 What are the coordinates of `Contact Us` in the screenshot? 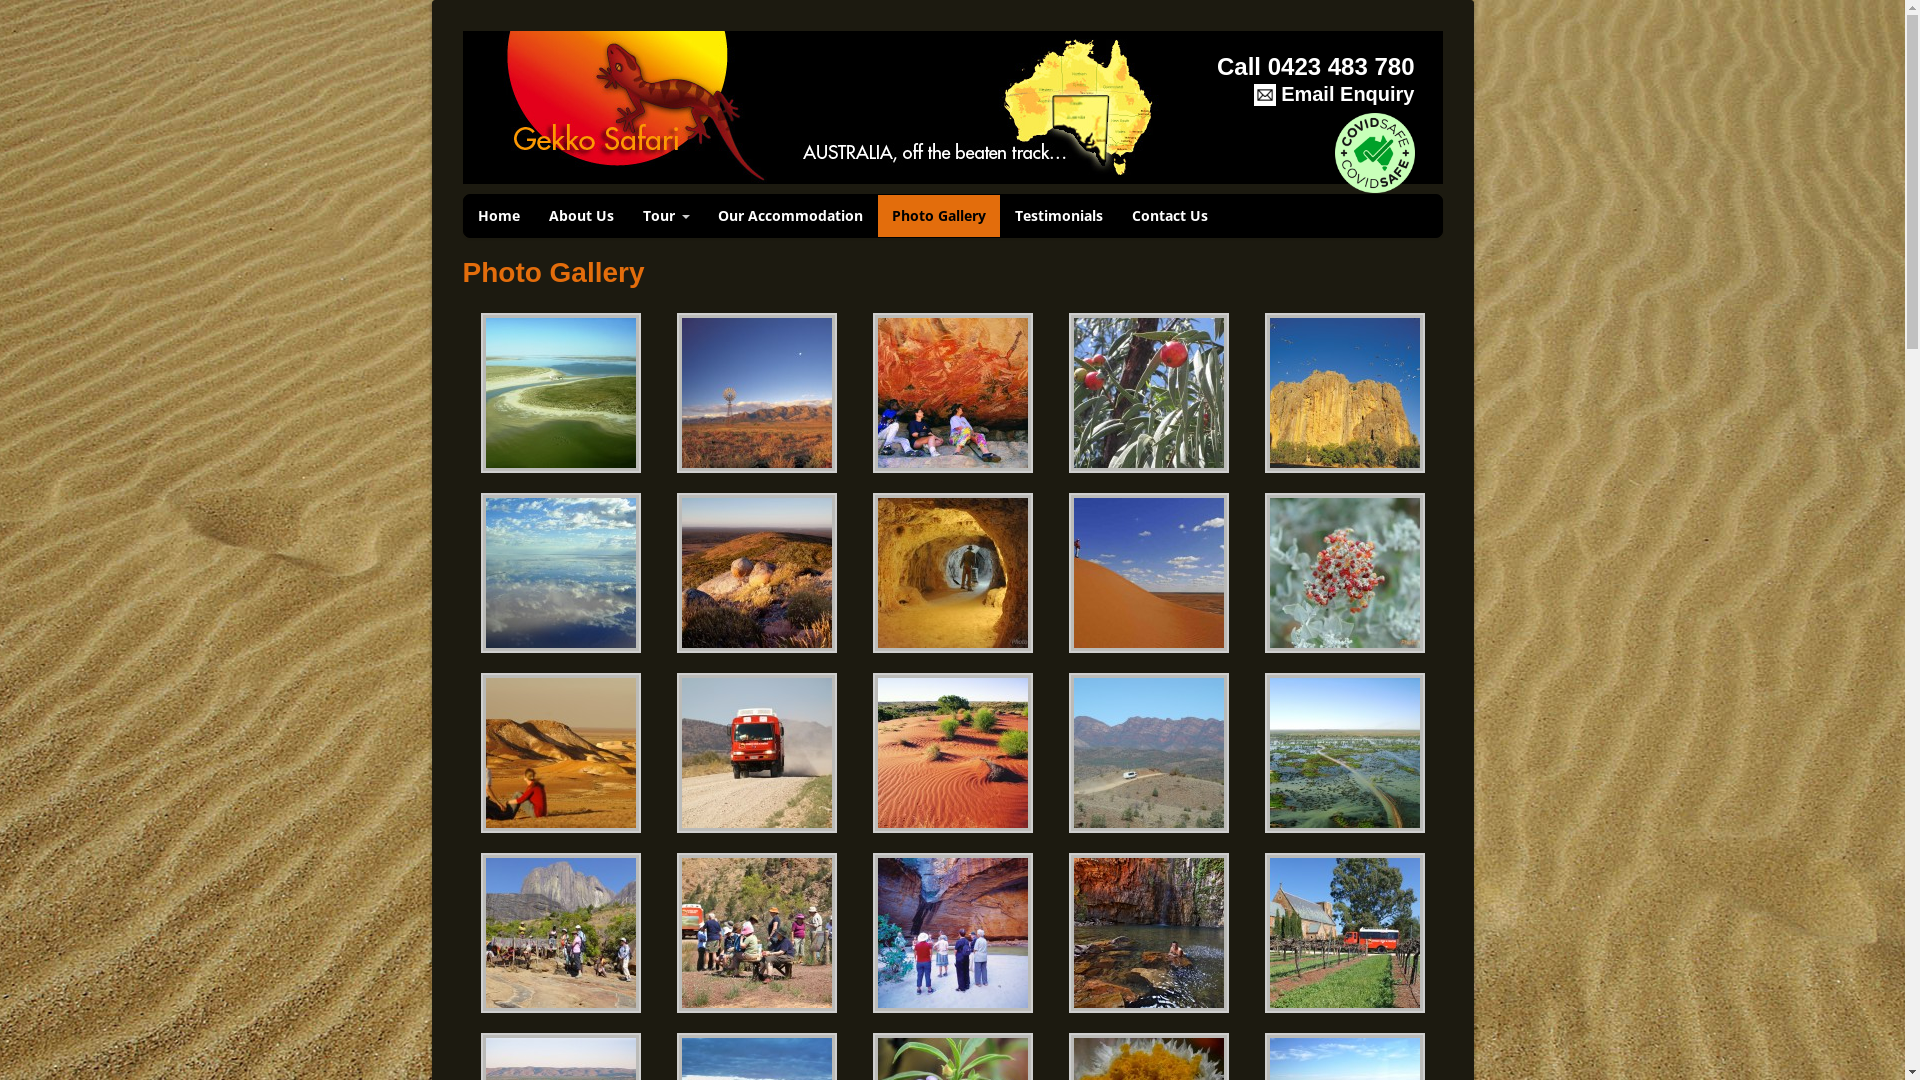 It's located at (1170, 216).